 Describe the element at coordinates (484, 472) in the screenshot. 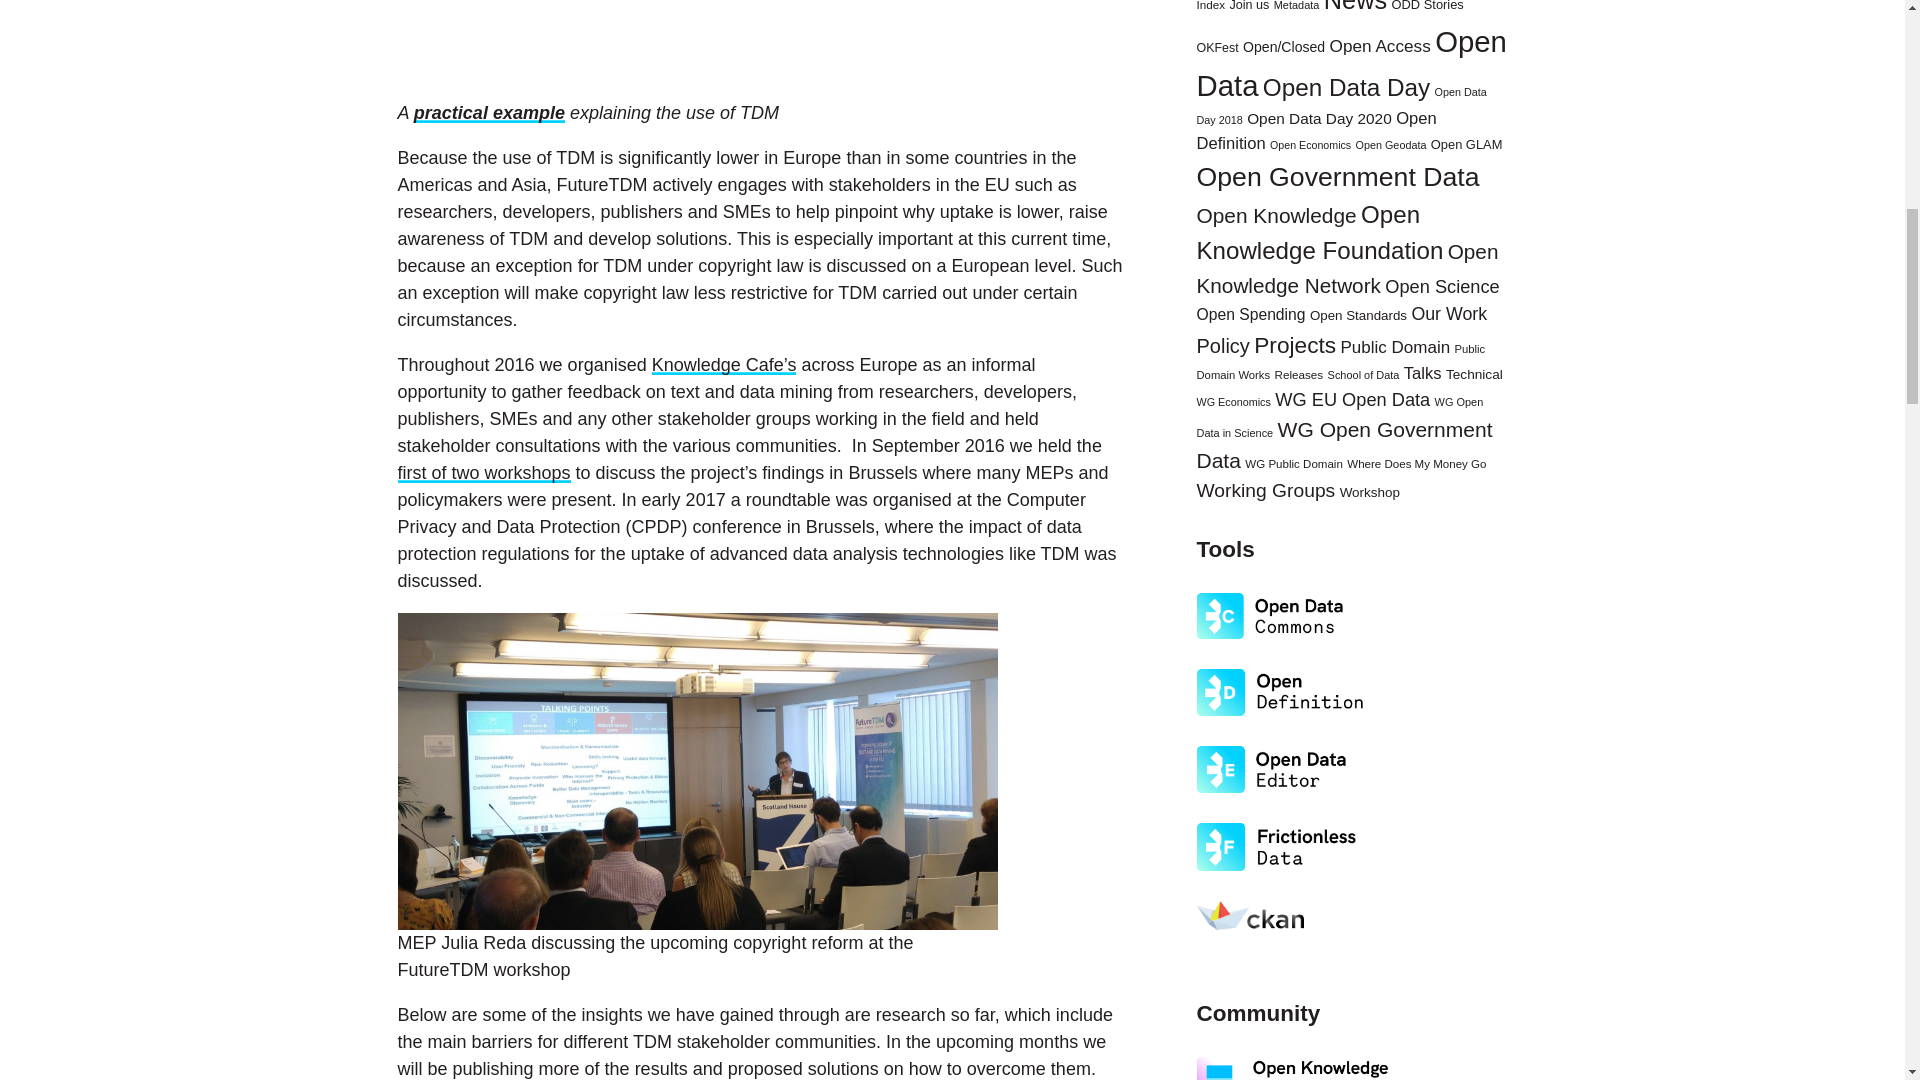

I see `first of two workshops` at that location.